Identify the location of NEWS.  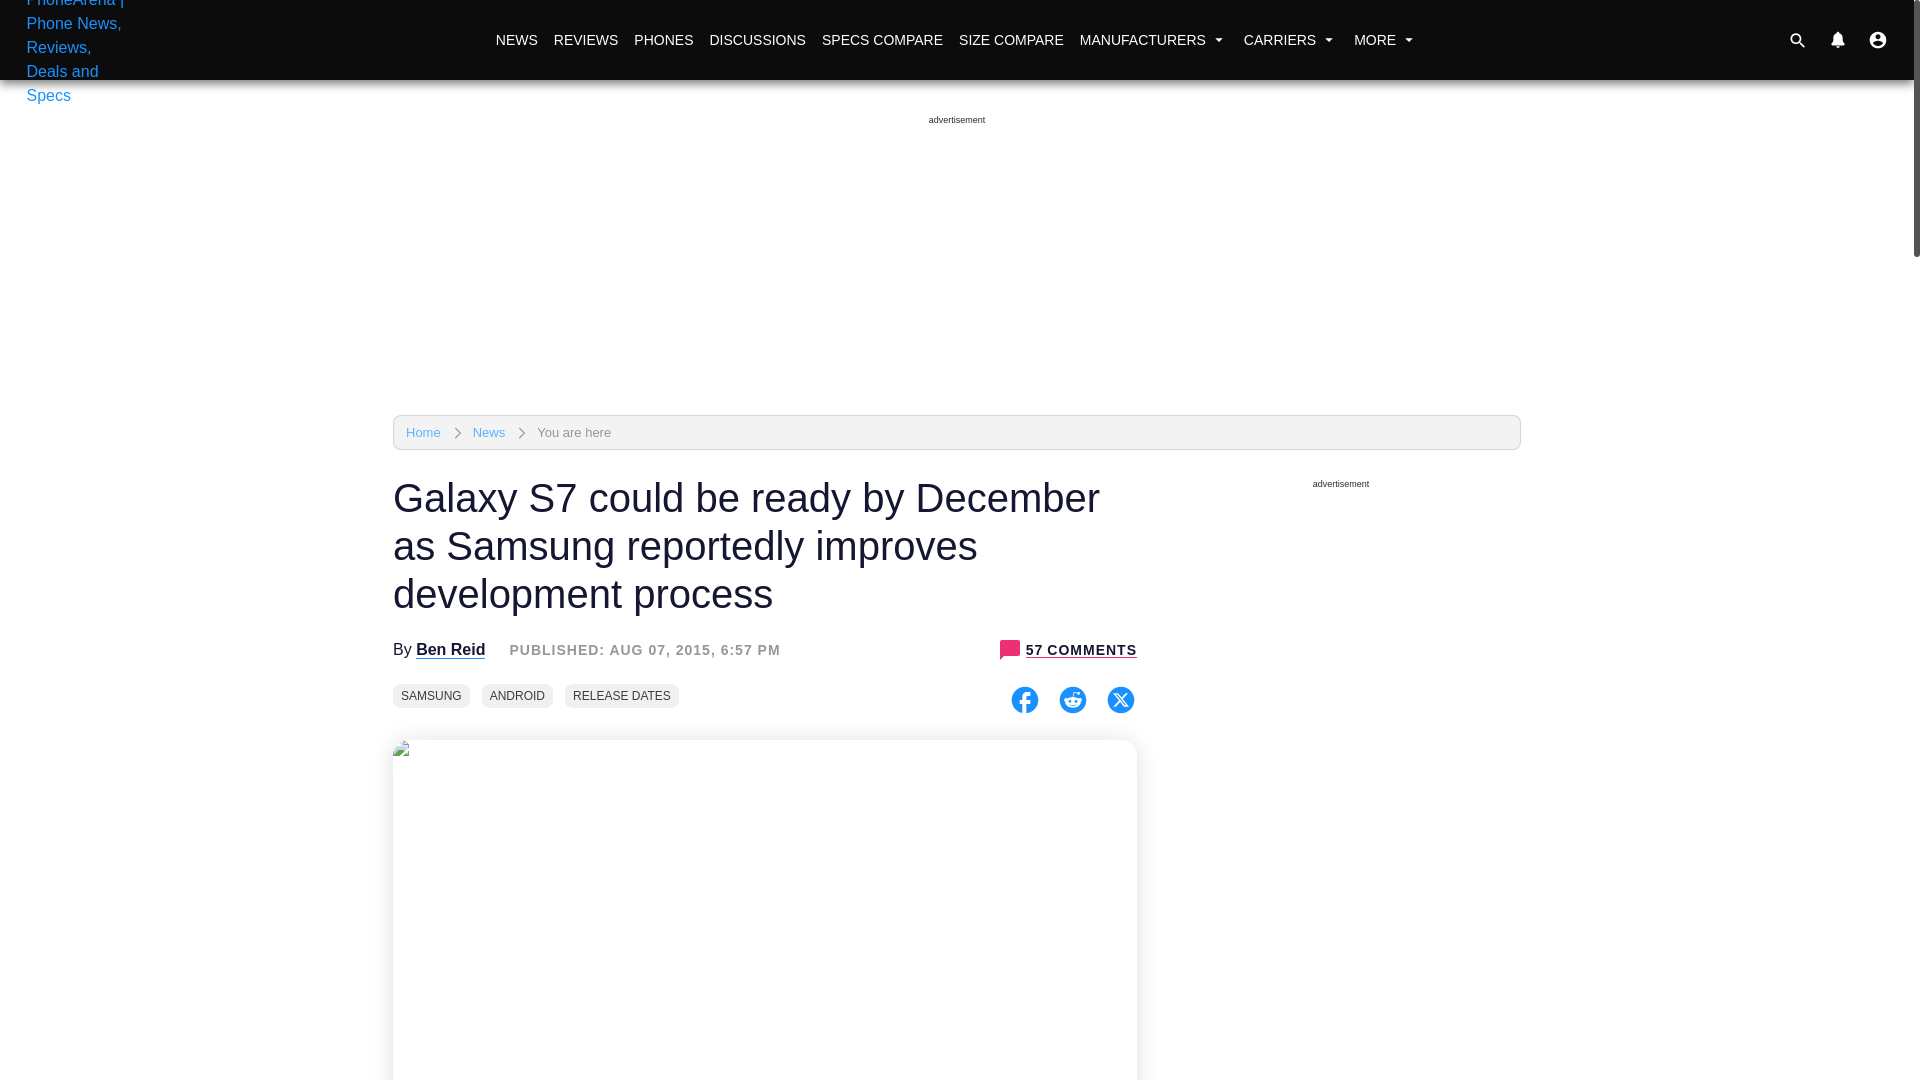
(516, 40).